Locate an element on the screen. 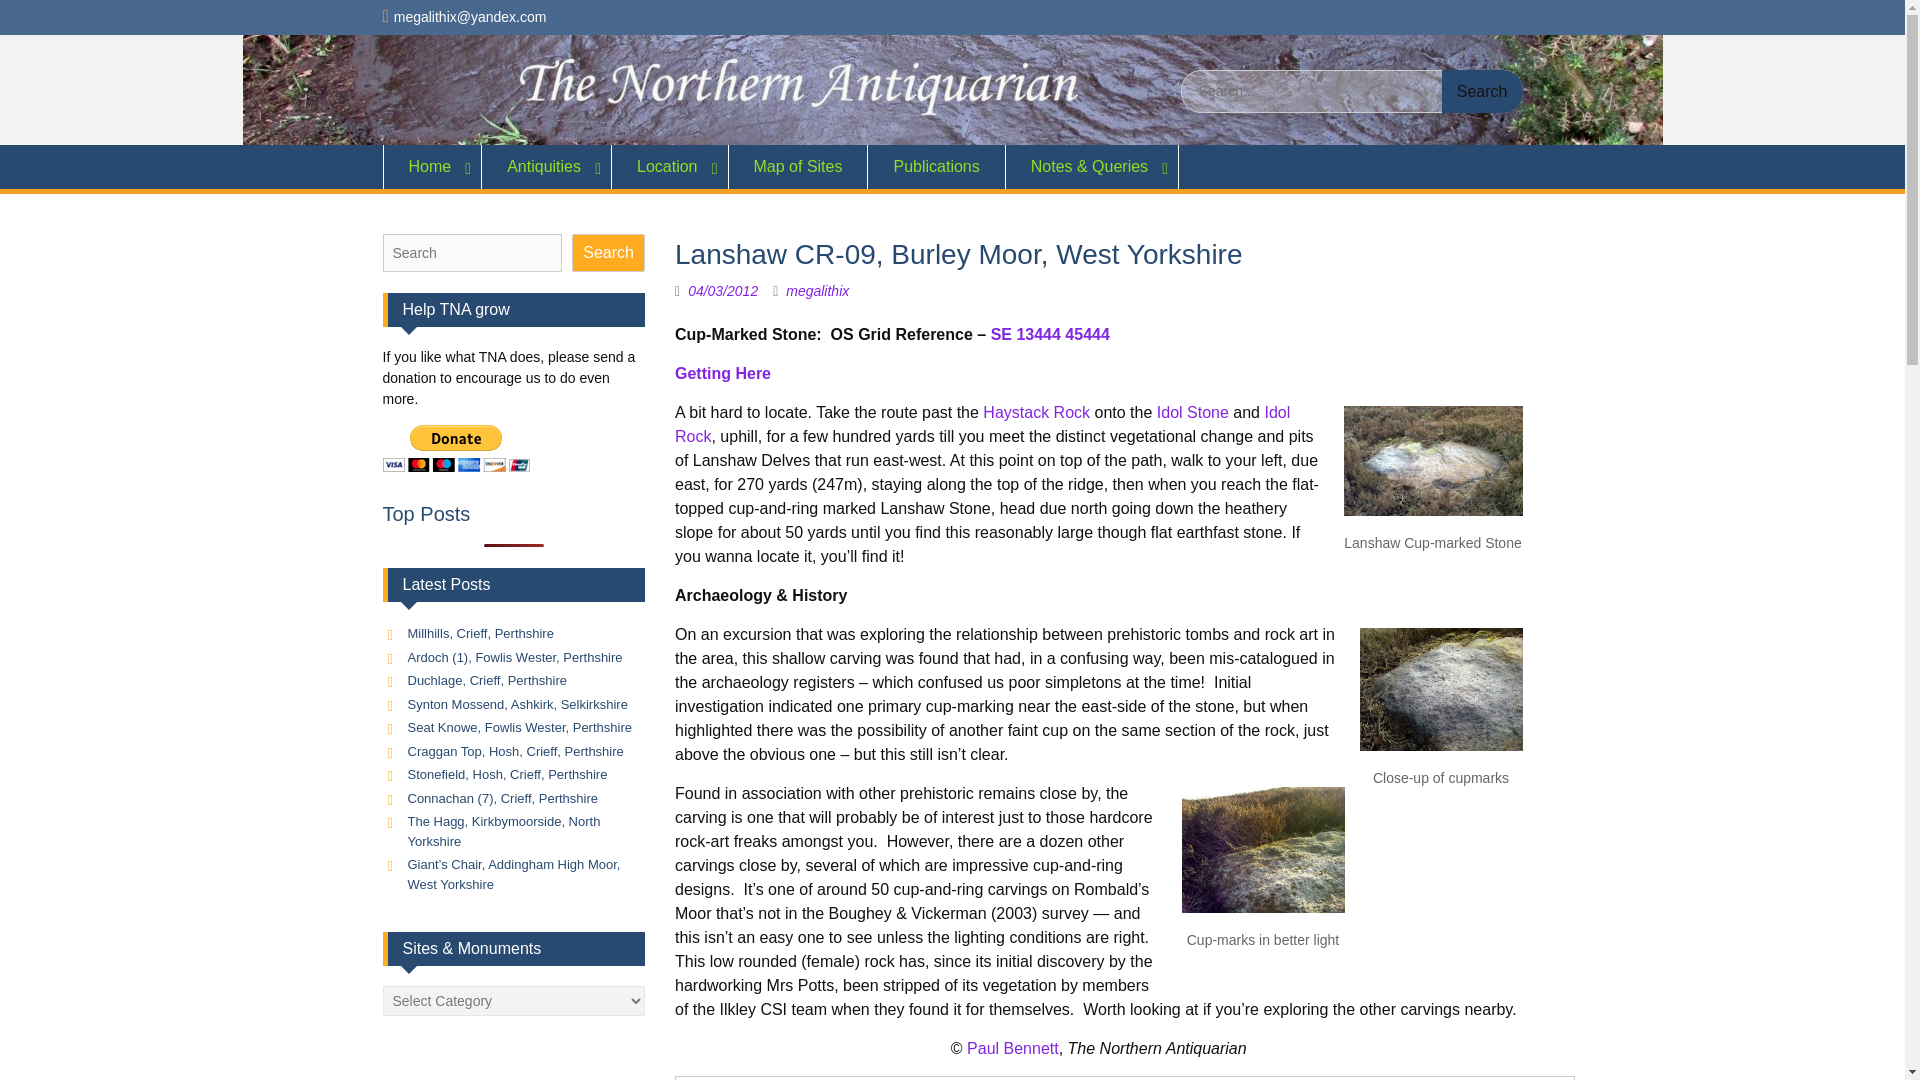 This screenshot has width=1920, height=1080. Antiquities is located at coordinates (546, 166).